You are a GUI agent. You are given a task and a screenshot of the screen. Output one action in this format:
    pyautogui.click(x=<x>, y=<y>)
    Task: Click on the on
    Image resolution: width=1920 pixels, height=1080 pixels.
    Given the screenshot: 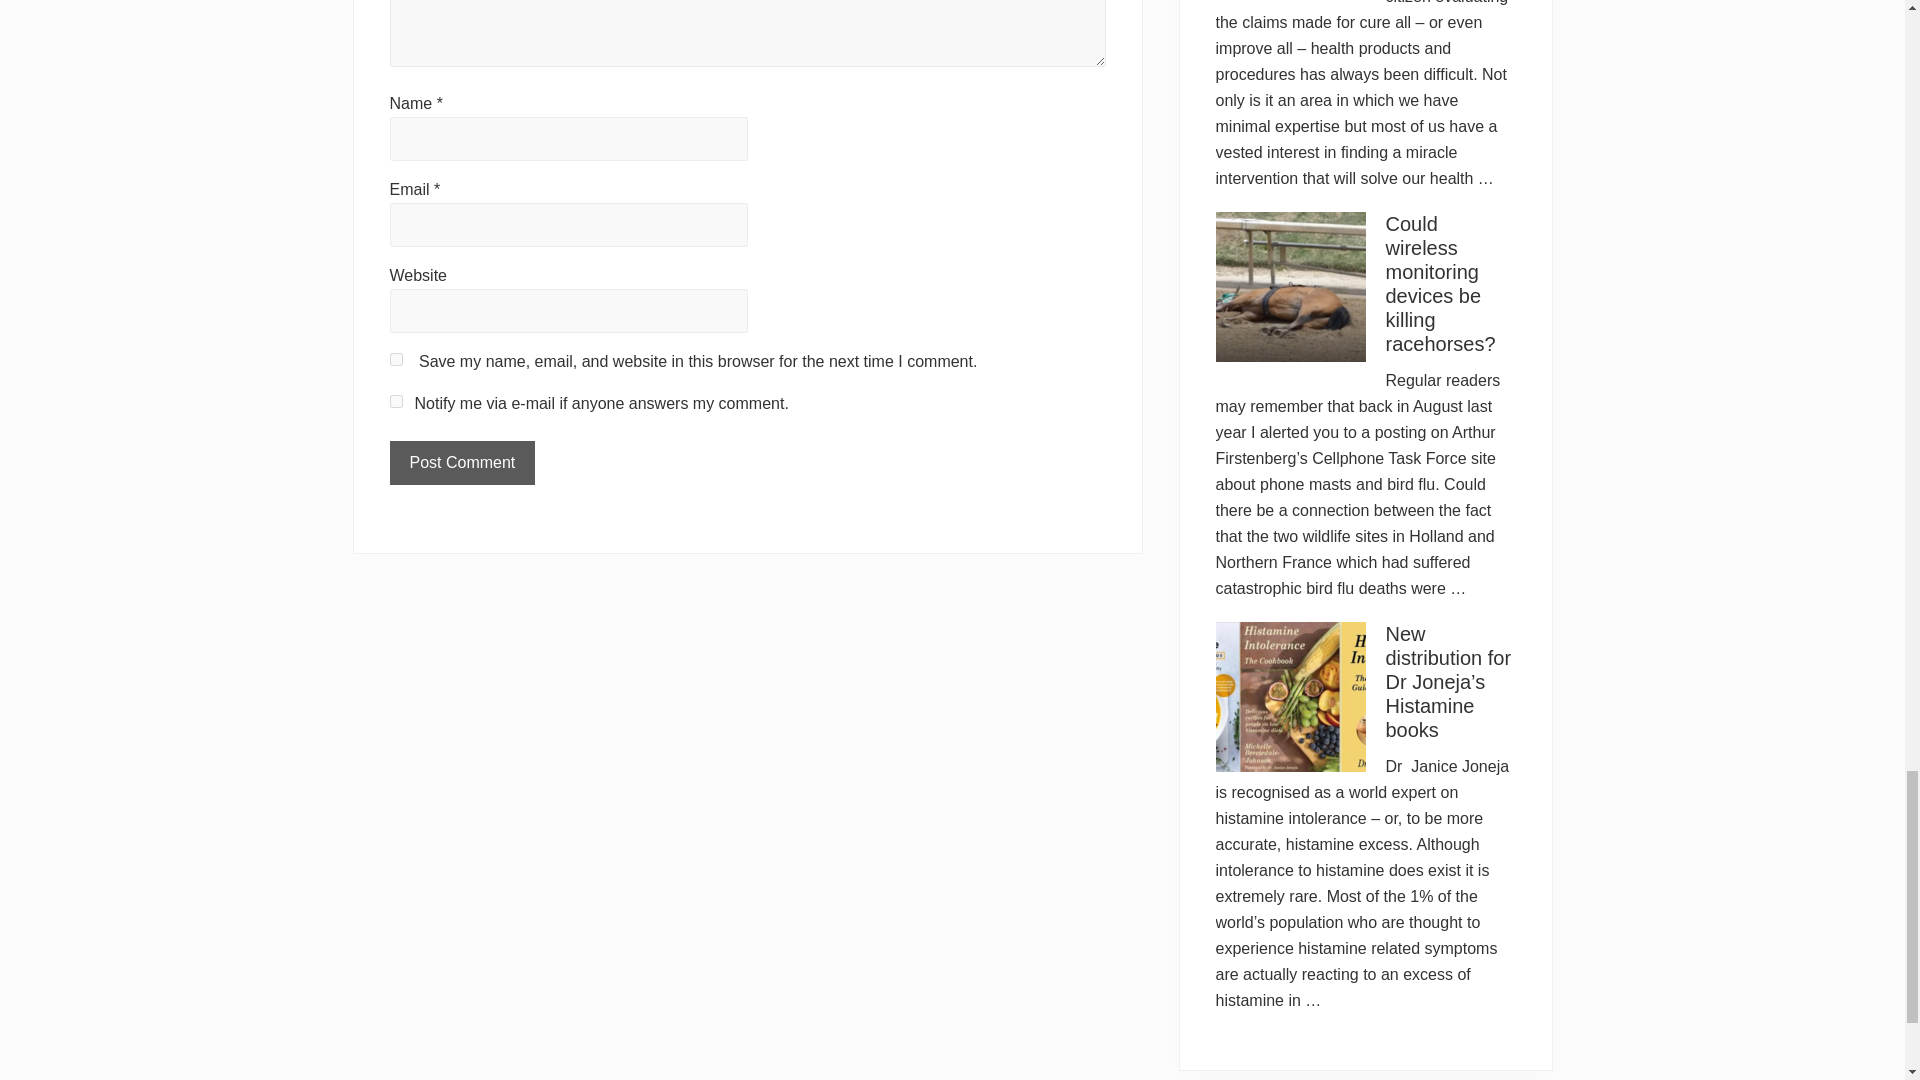 What is the action you would take?
    pyautogui.click(x=396, y=402)
    